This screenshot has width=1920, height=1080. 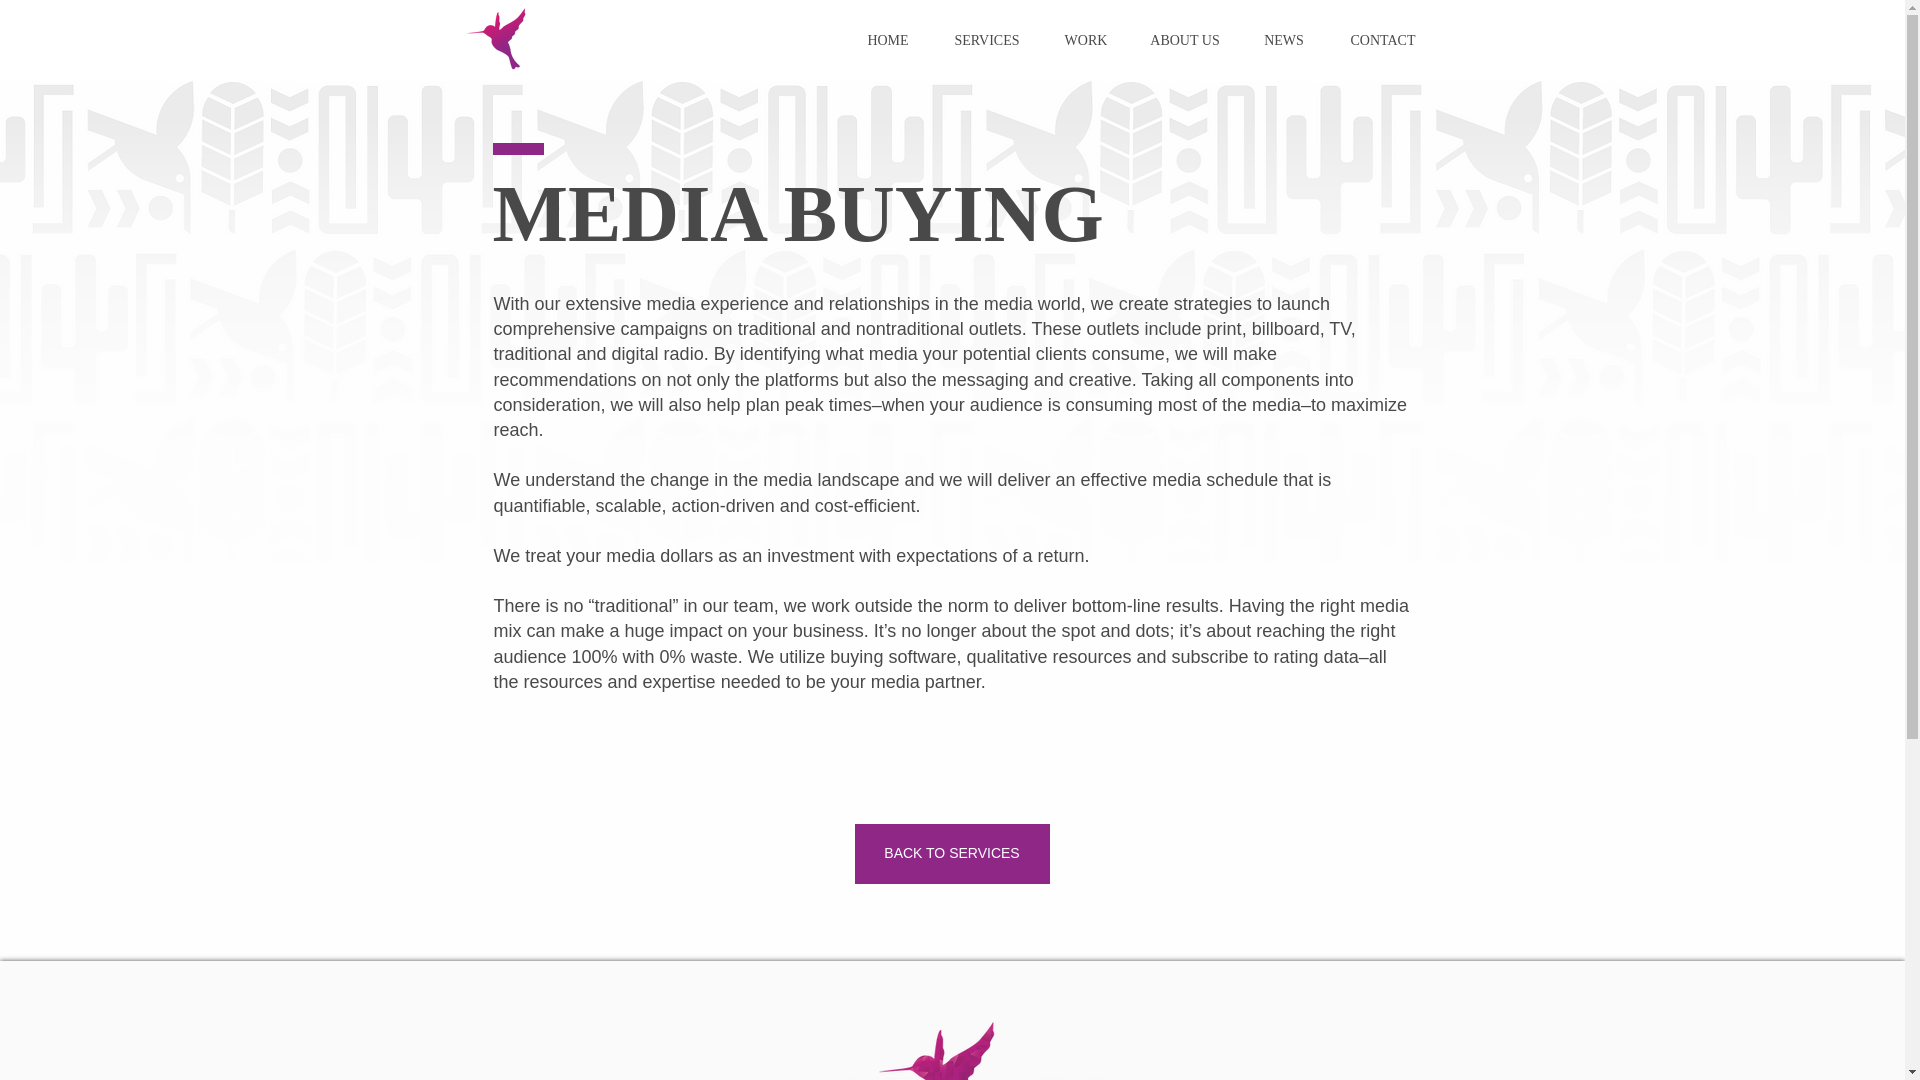 What do you see at coordinates (987, 40) in the screenshot?
I see `SERVICES` at bounding box center [987, 40].